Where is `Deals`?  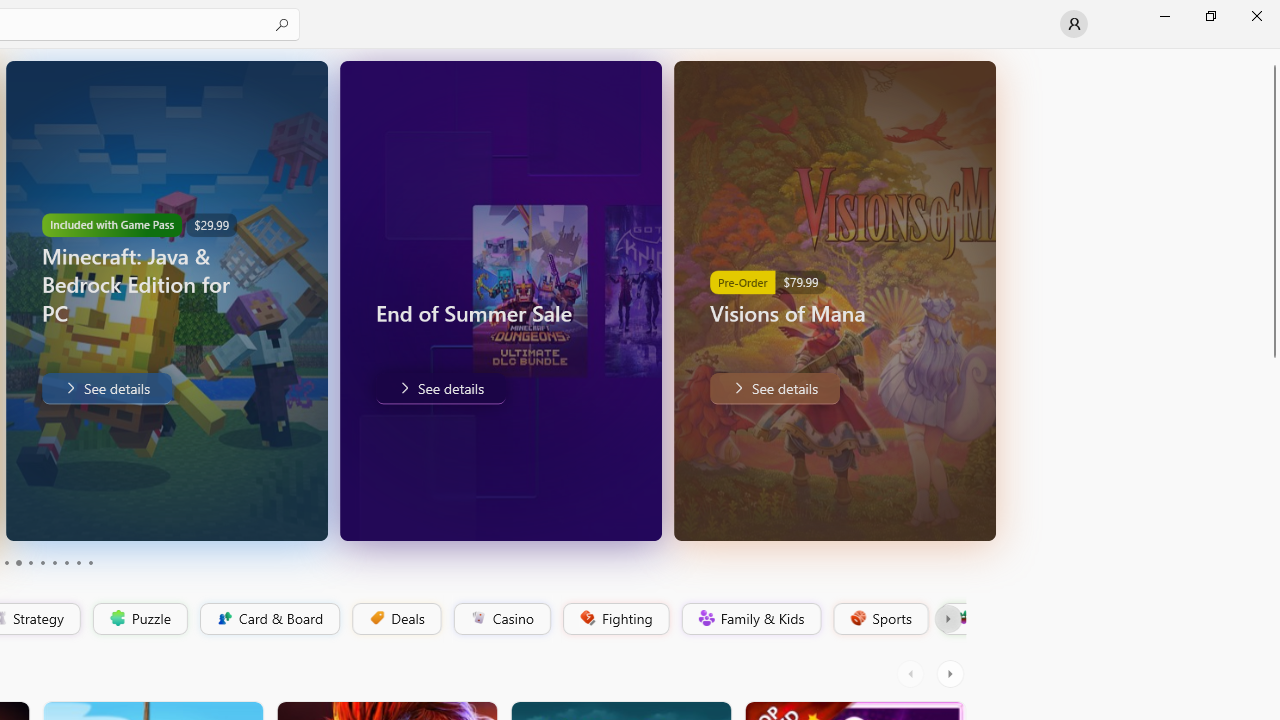
Deals is located at coordinates (395, 619).